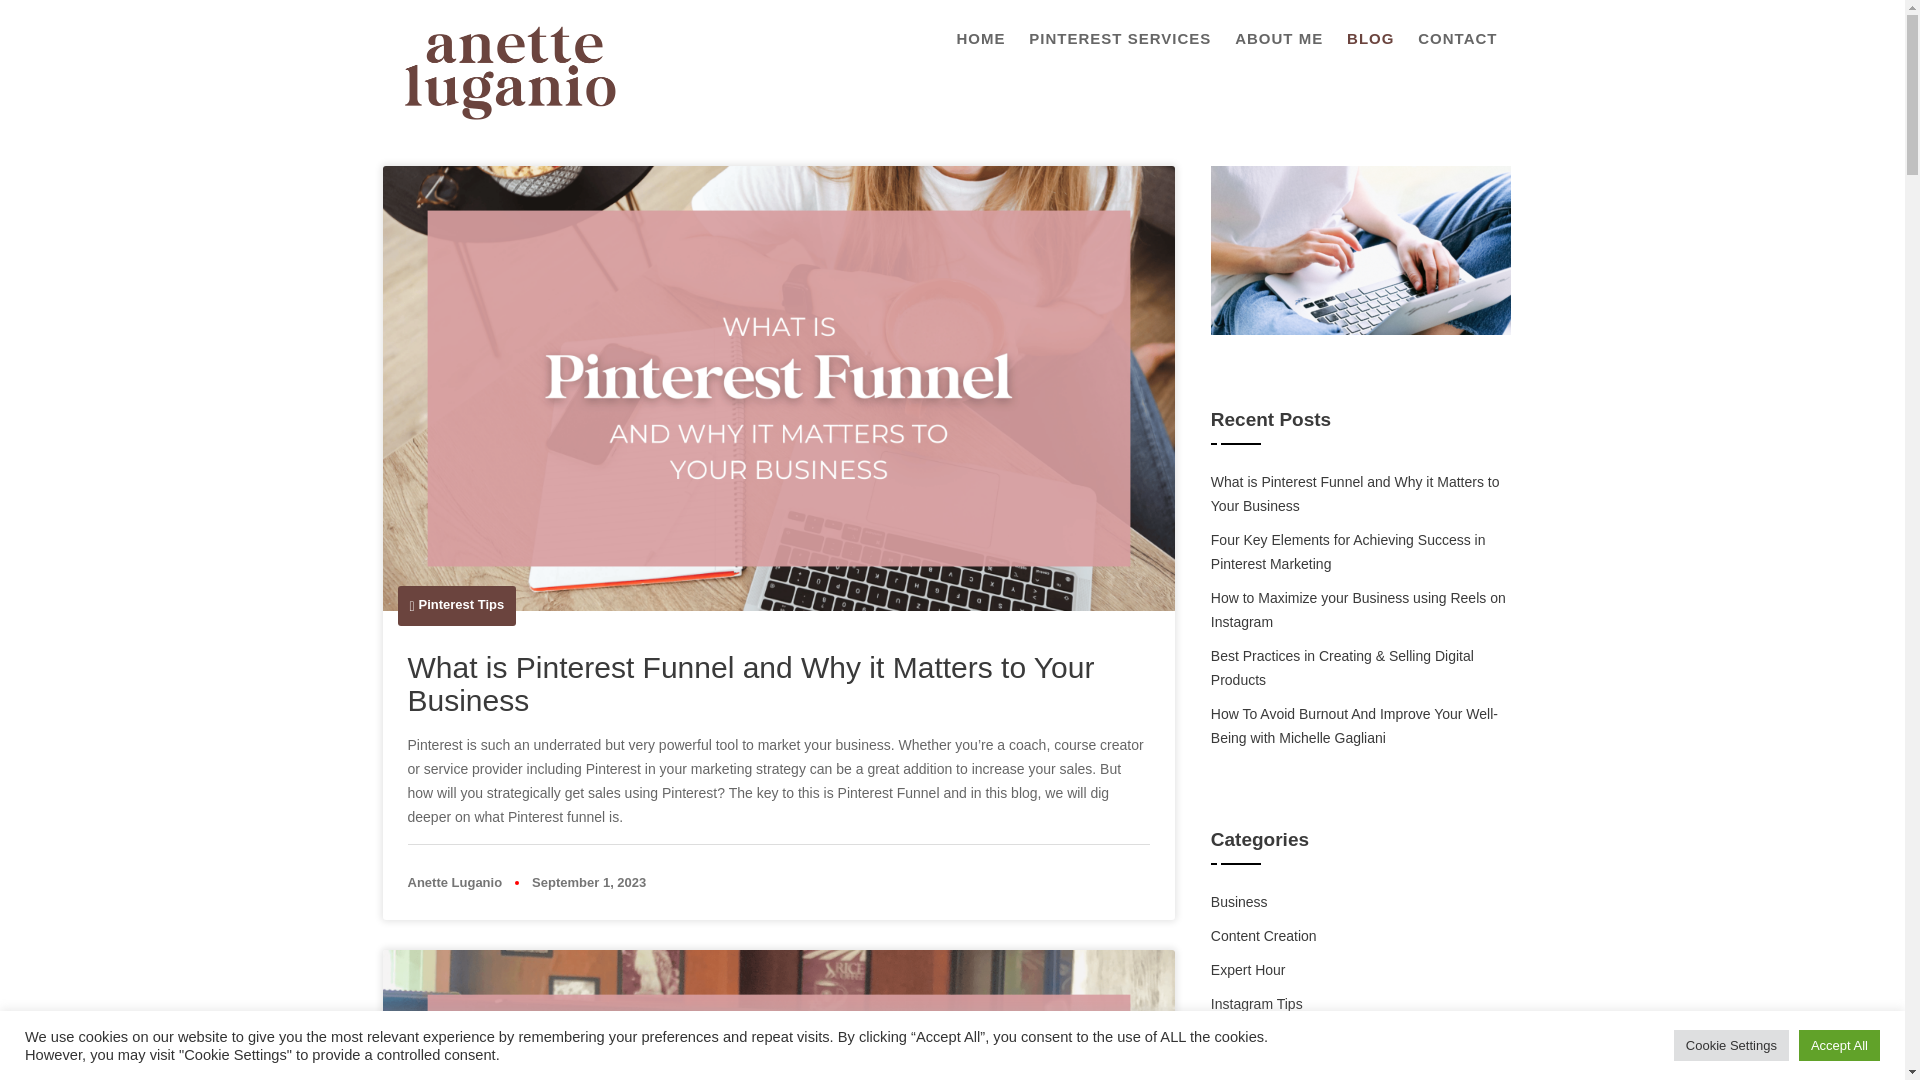 This screenshot has width=1920, height=1080. I want to click on BLOG, so click(1370, 38).